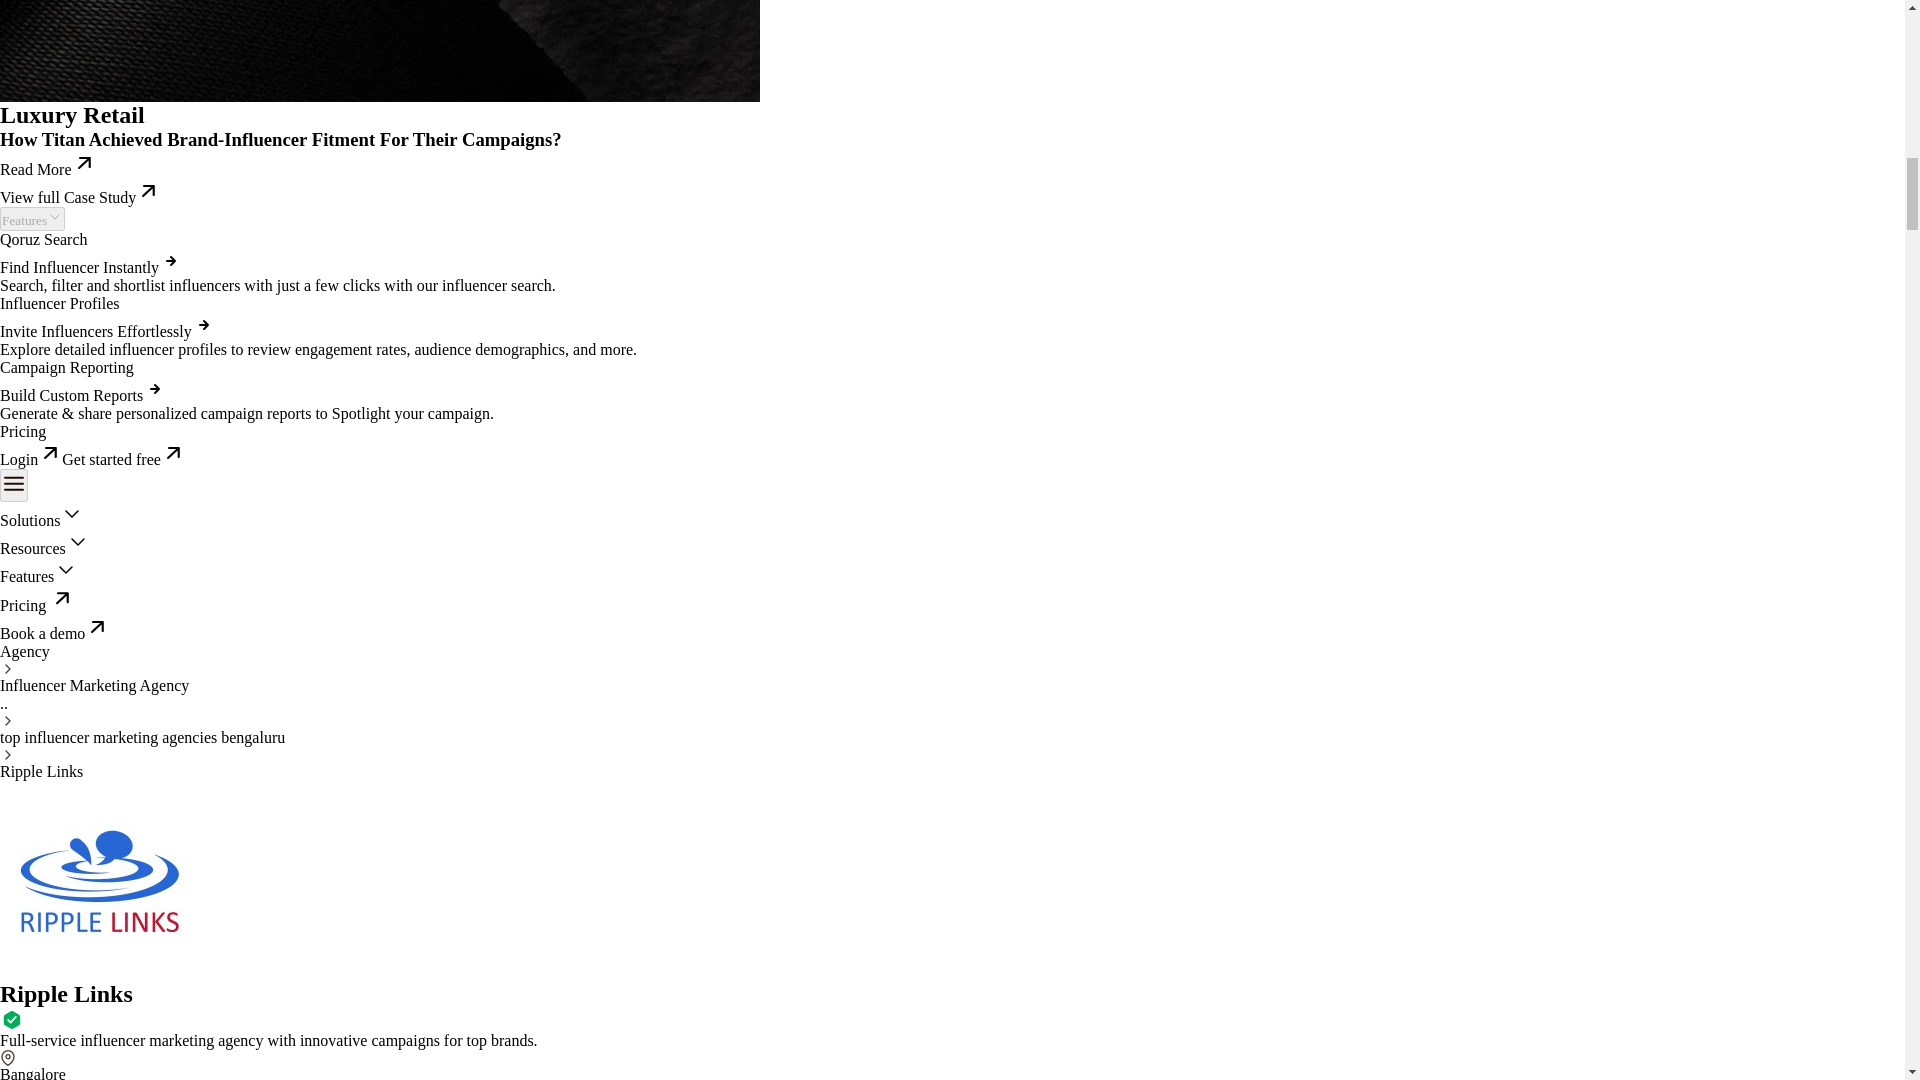 This screenshot has width=1920, height=1080. I want to click on Ripple Links, so click(41, 770).